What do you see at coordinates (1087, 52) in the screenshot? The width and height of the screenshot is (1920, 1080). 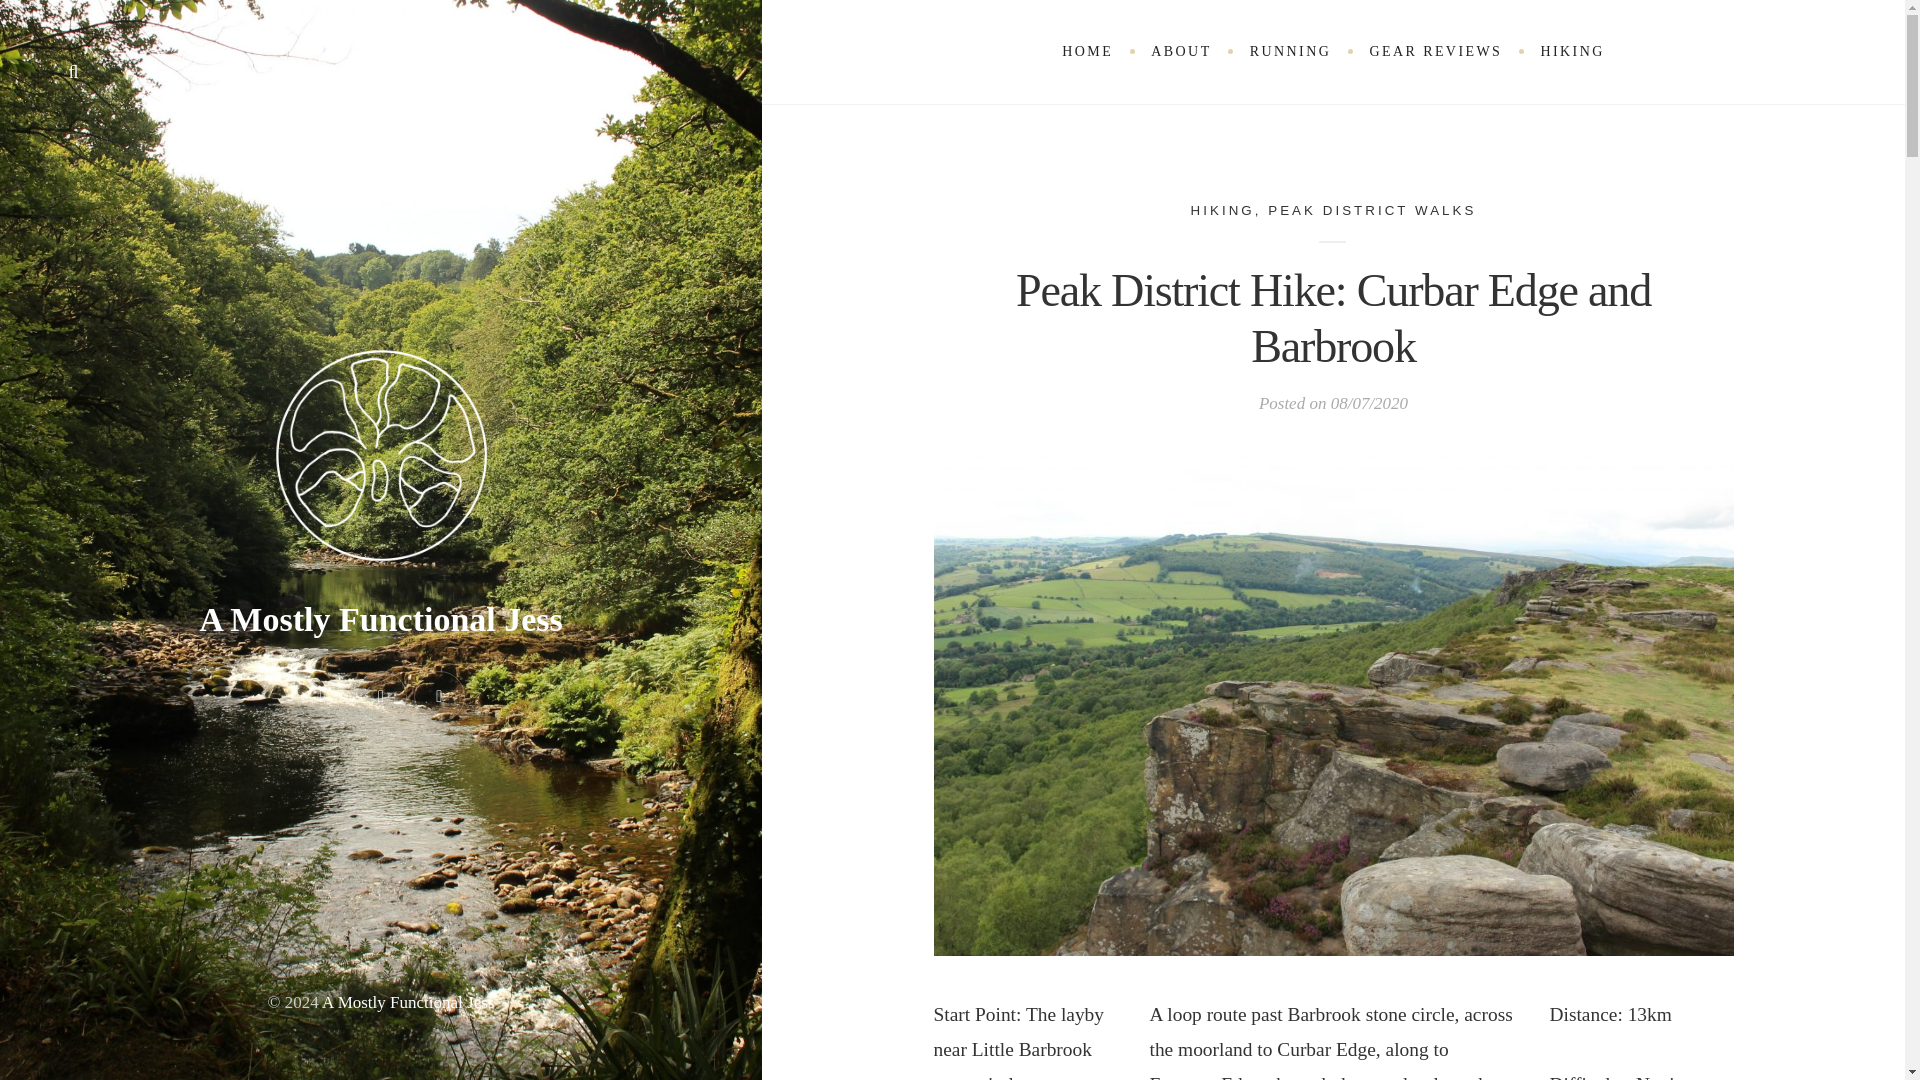 I see `HOME` at bounding box center [1087, 52].